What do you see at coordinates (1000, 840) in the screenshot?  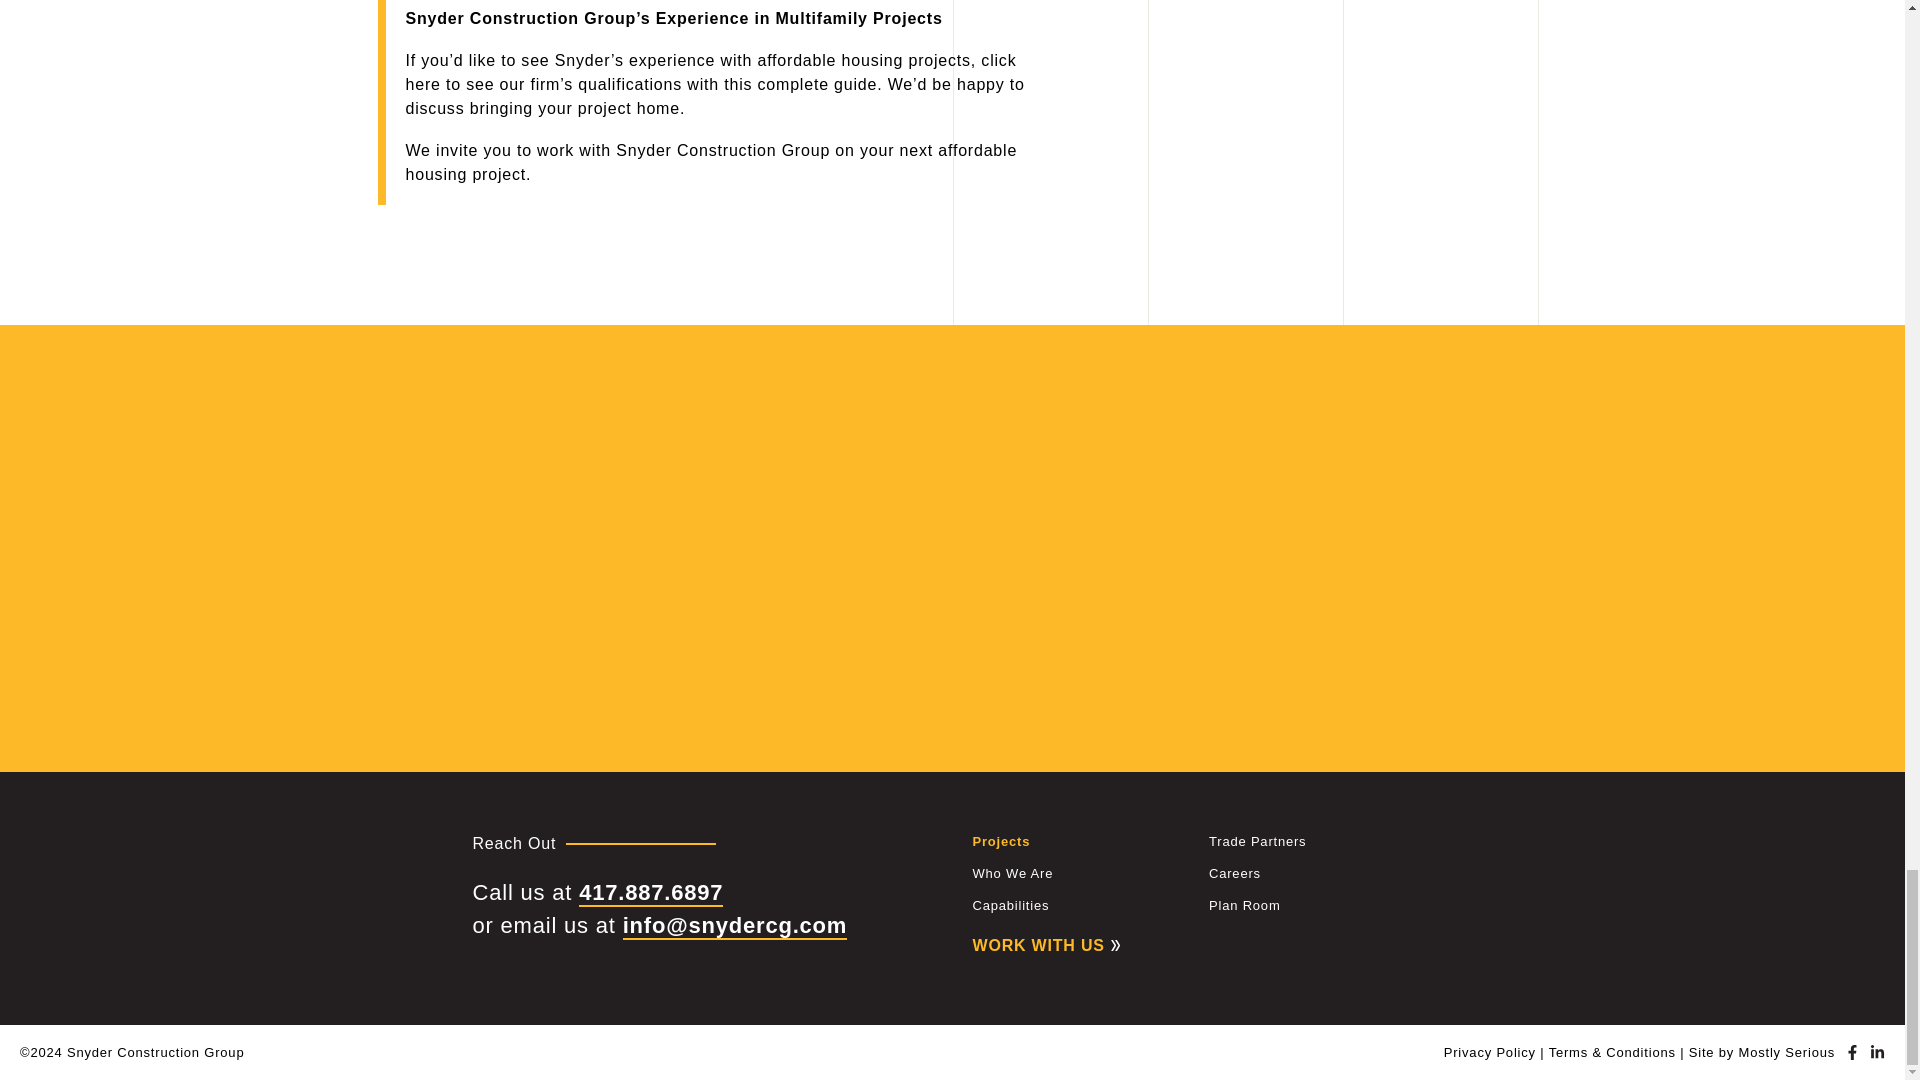 I see `Projects` at bounding box center [1000, 840].